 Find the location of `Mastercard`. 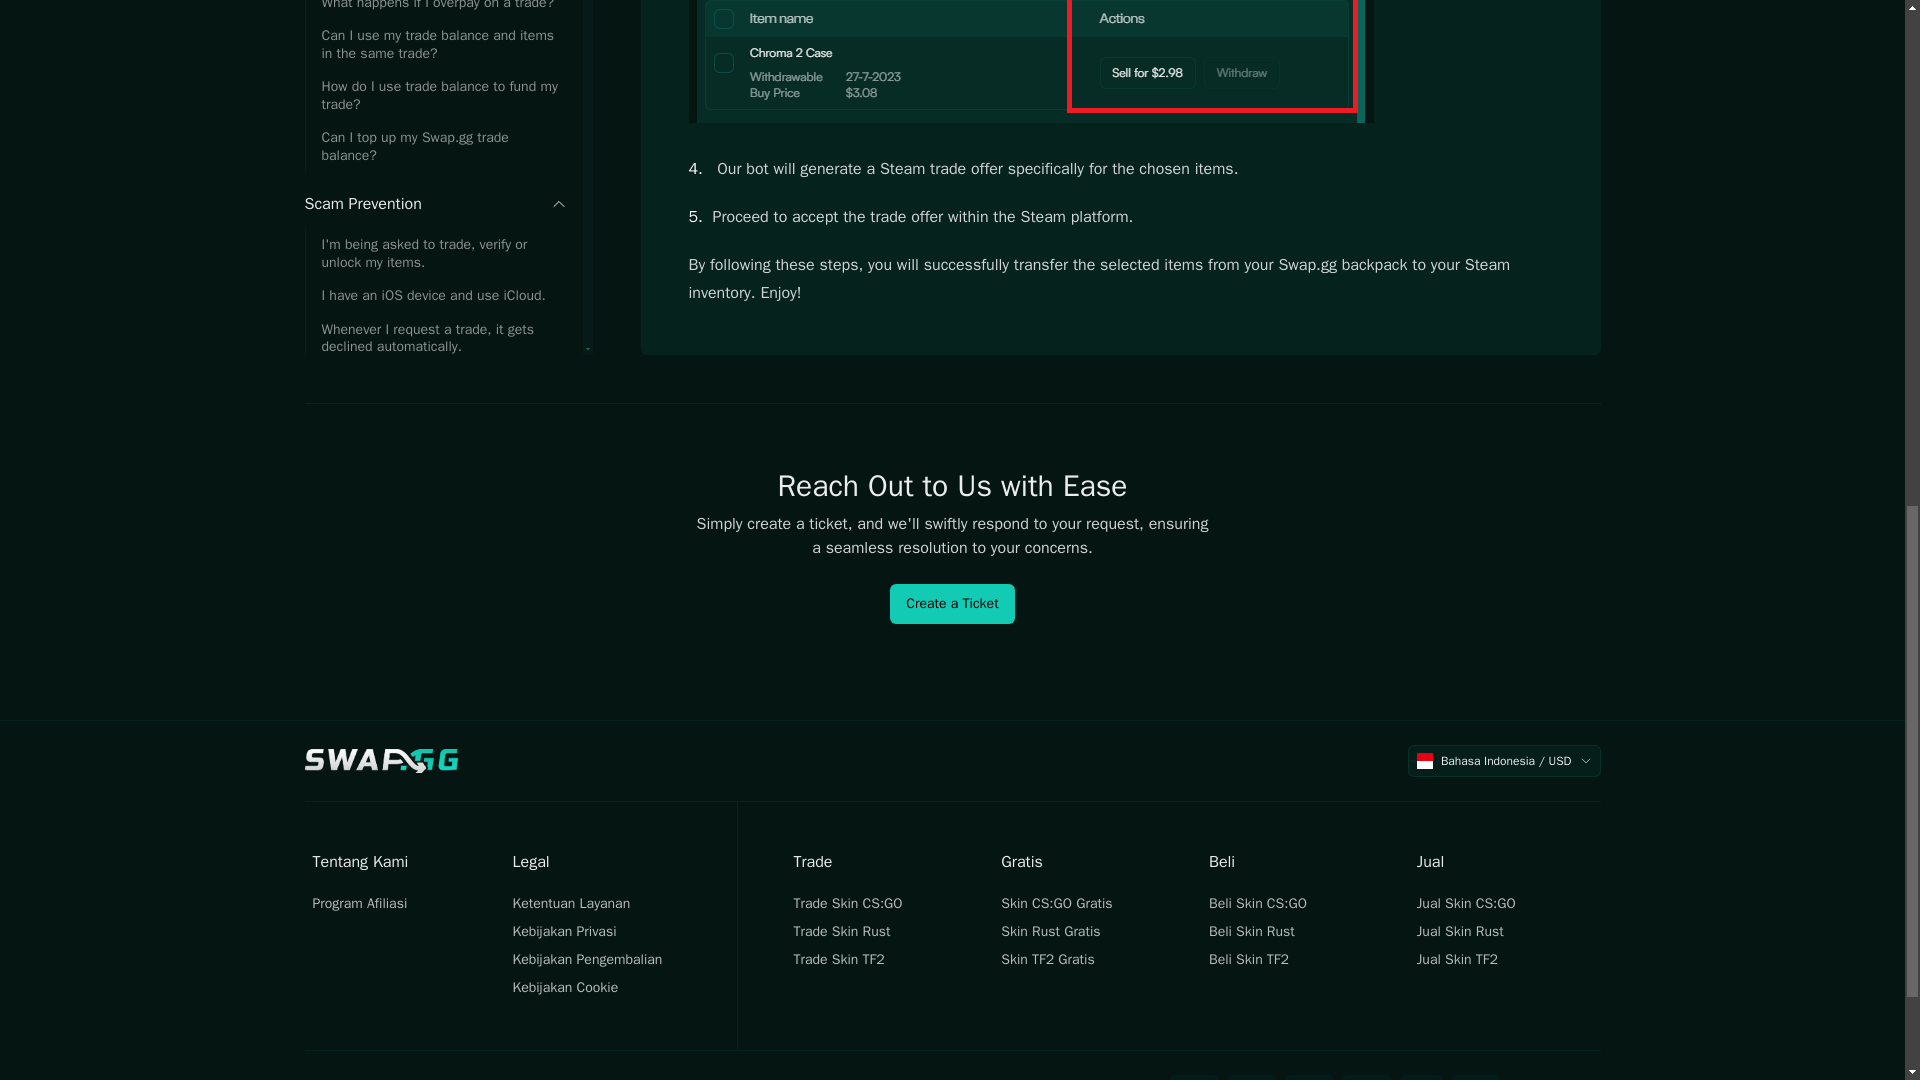

Mastercard is located at coordinates (1251, 1077).